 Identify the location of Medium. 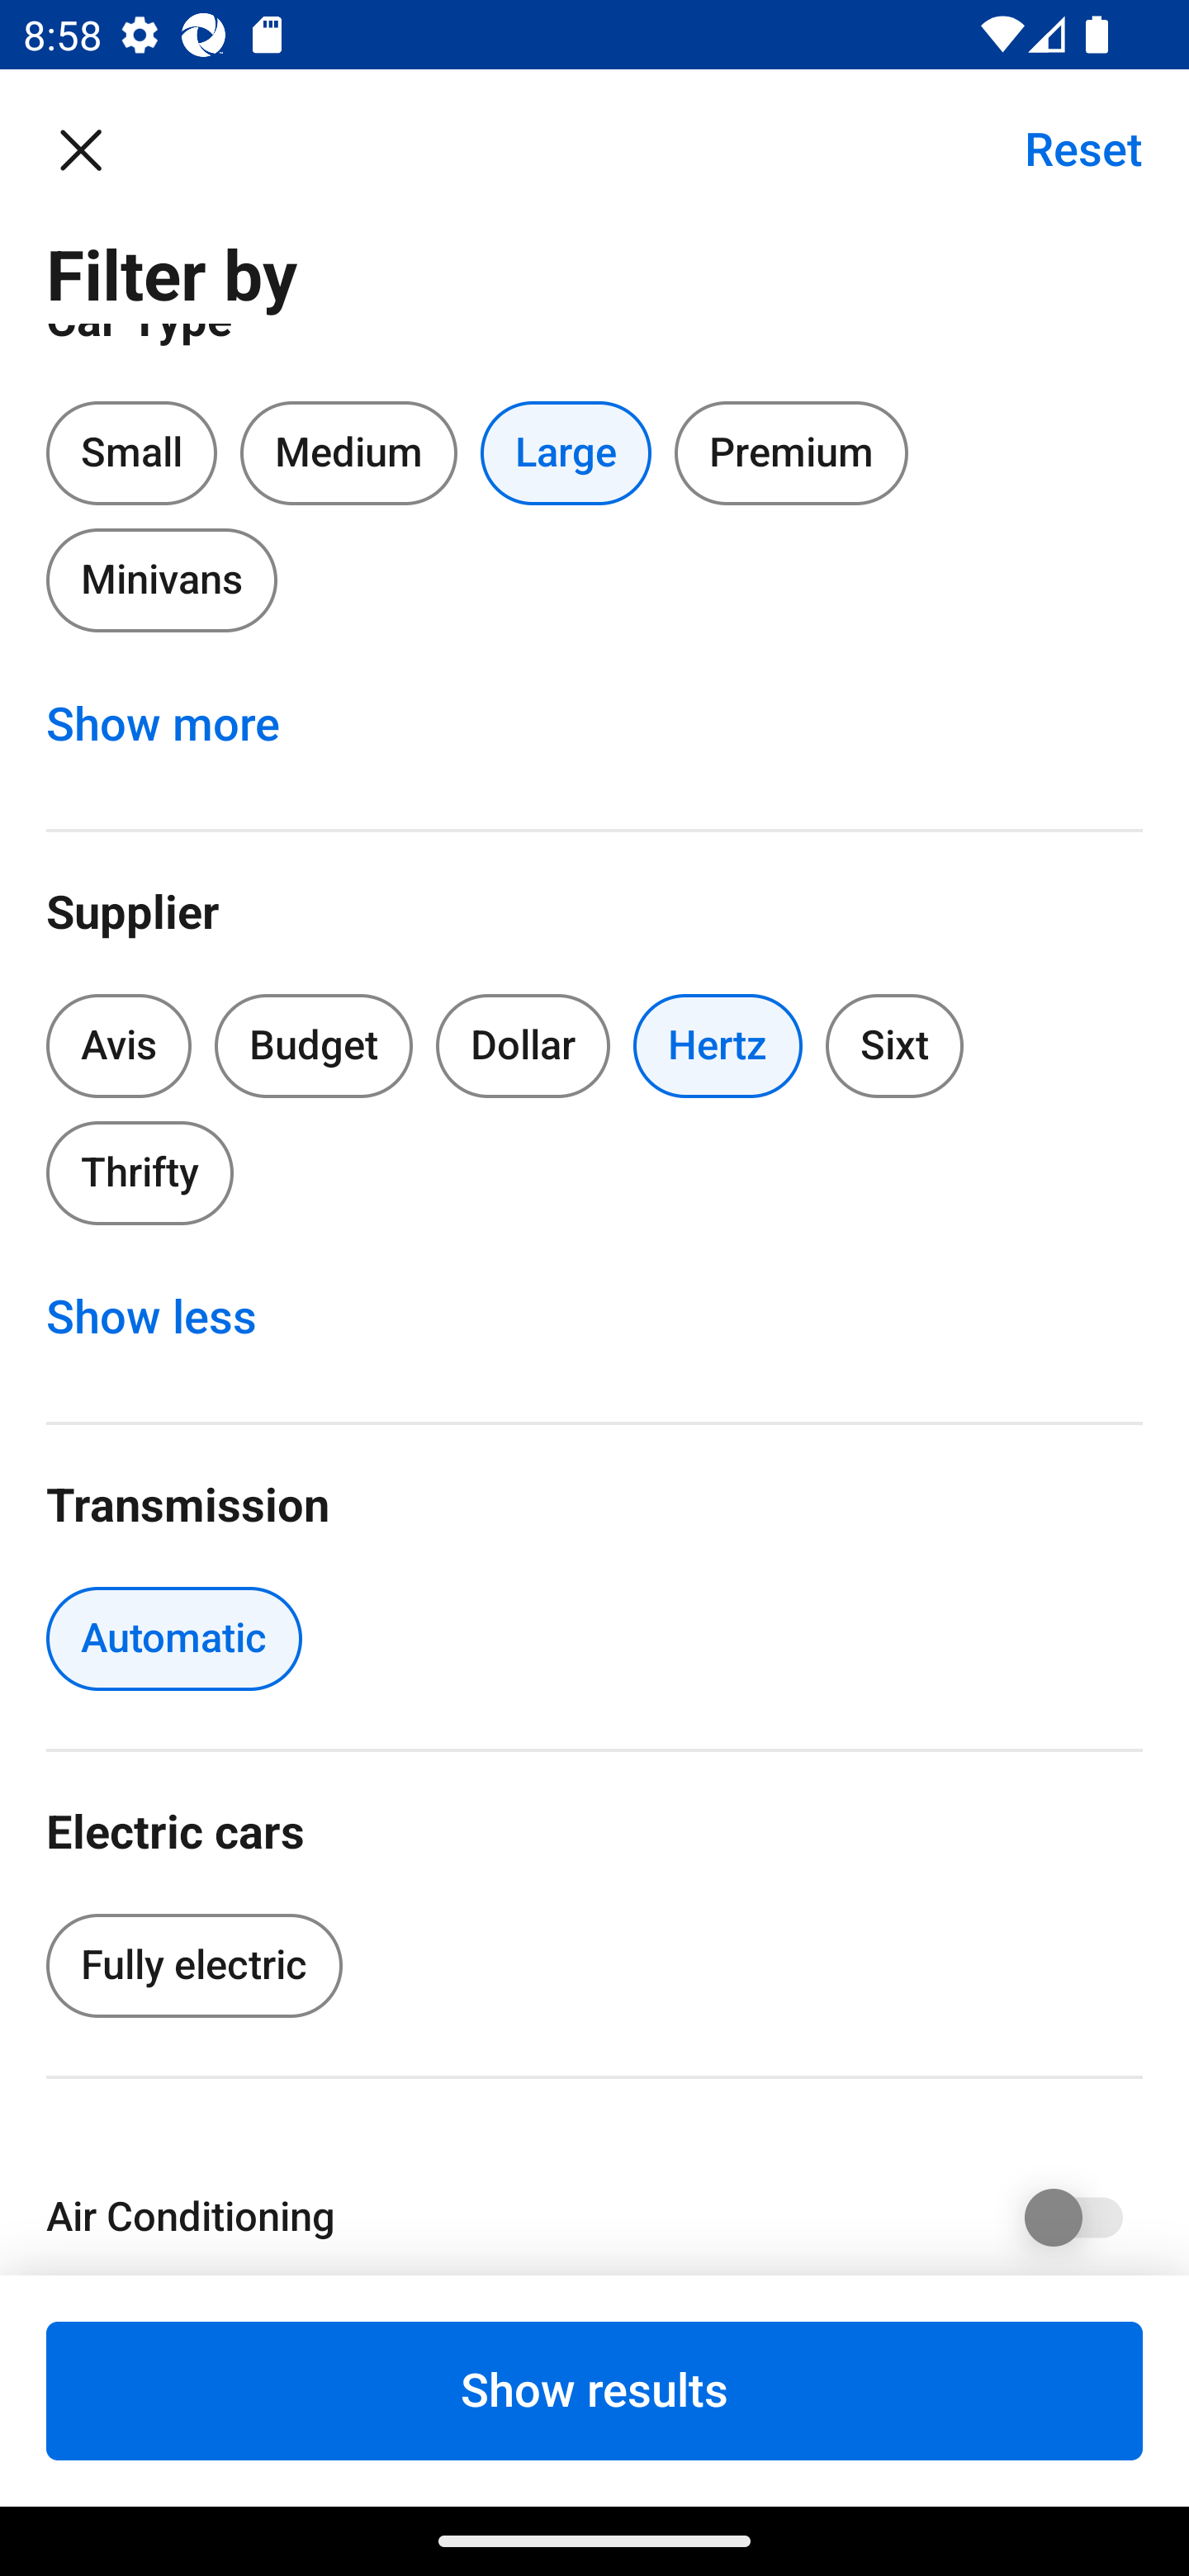
(348, 452).